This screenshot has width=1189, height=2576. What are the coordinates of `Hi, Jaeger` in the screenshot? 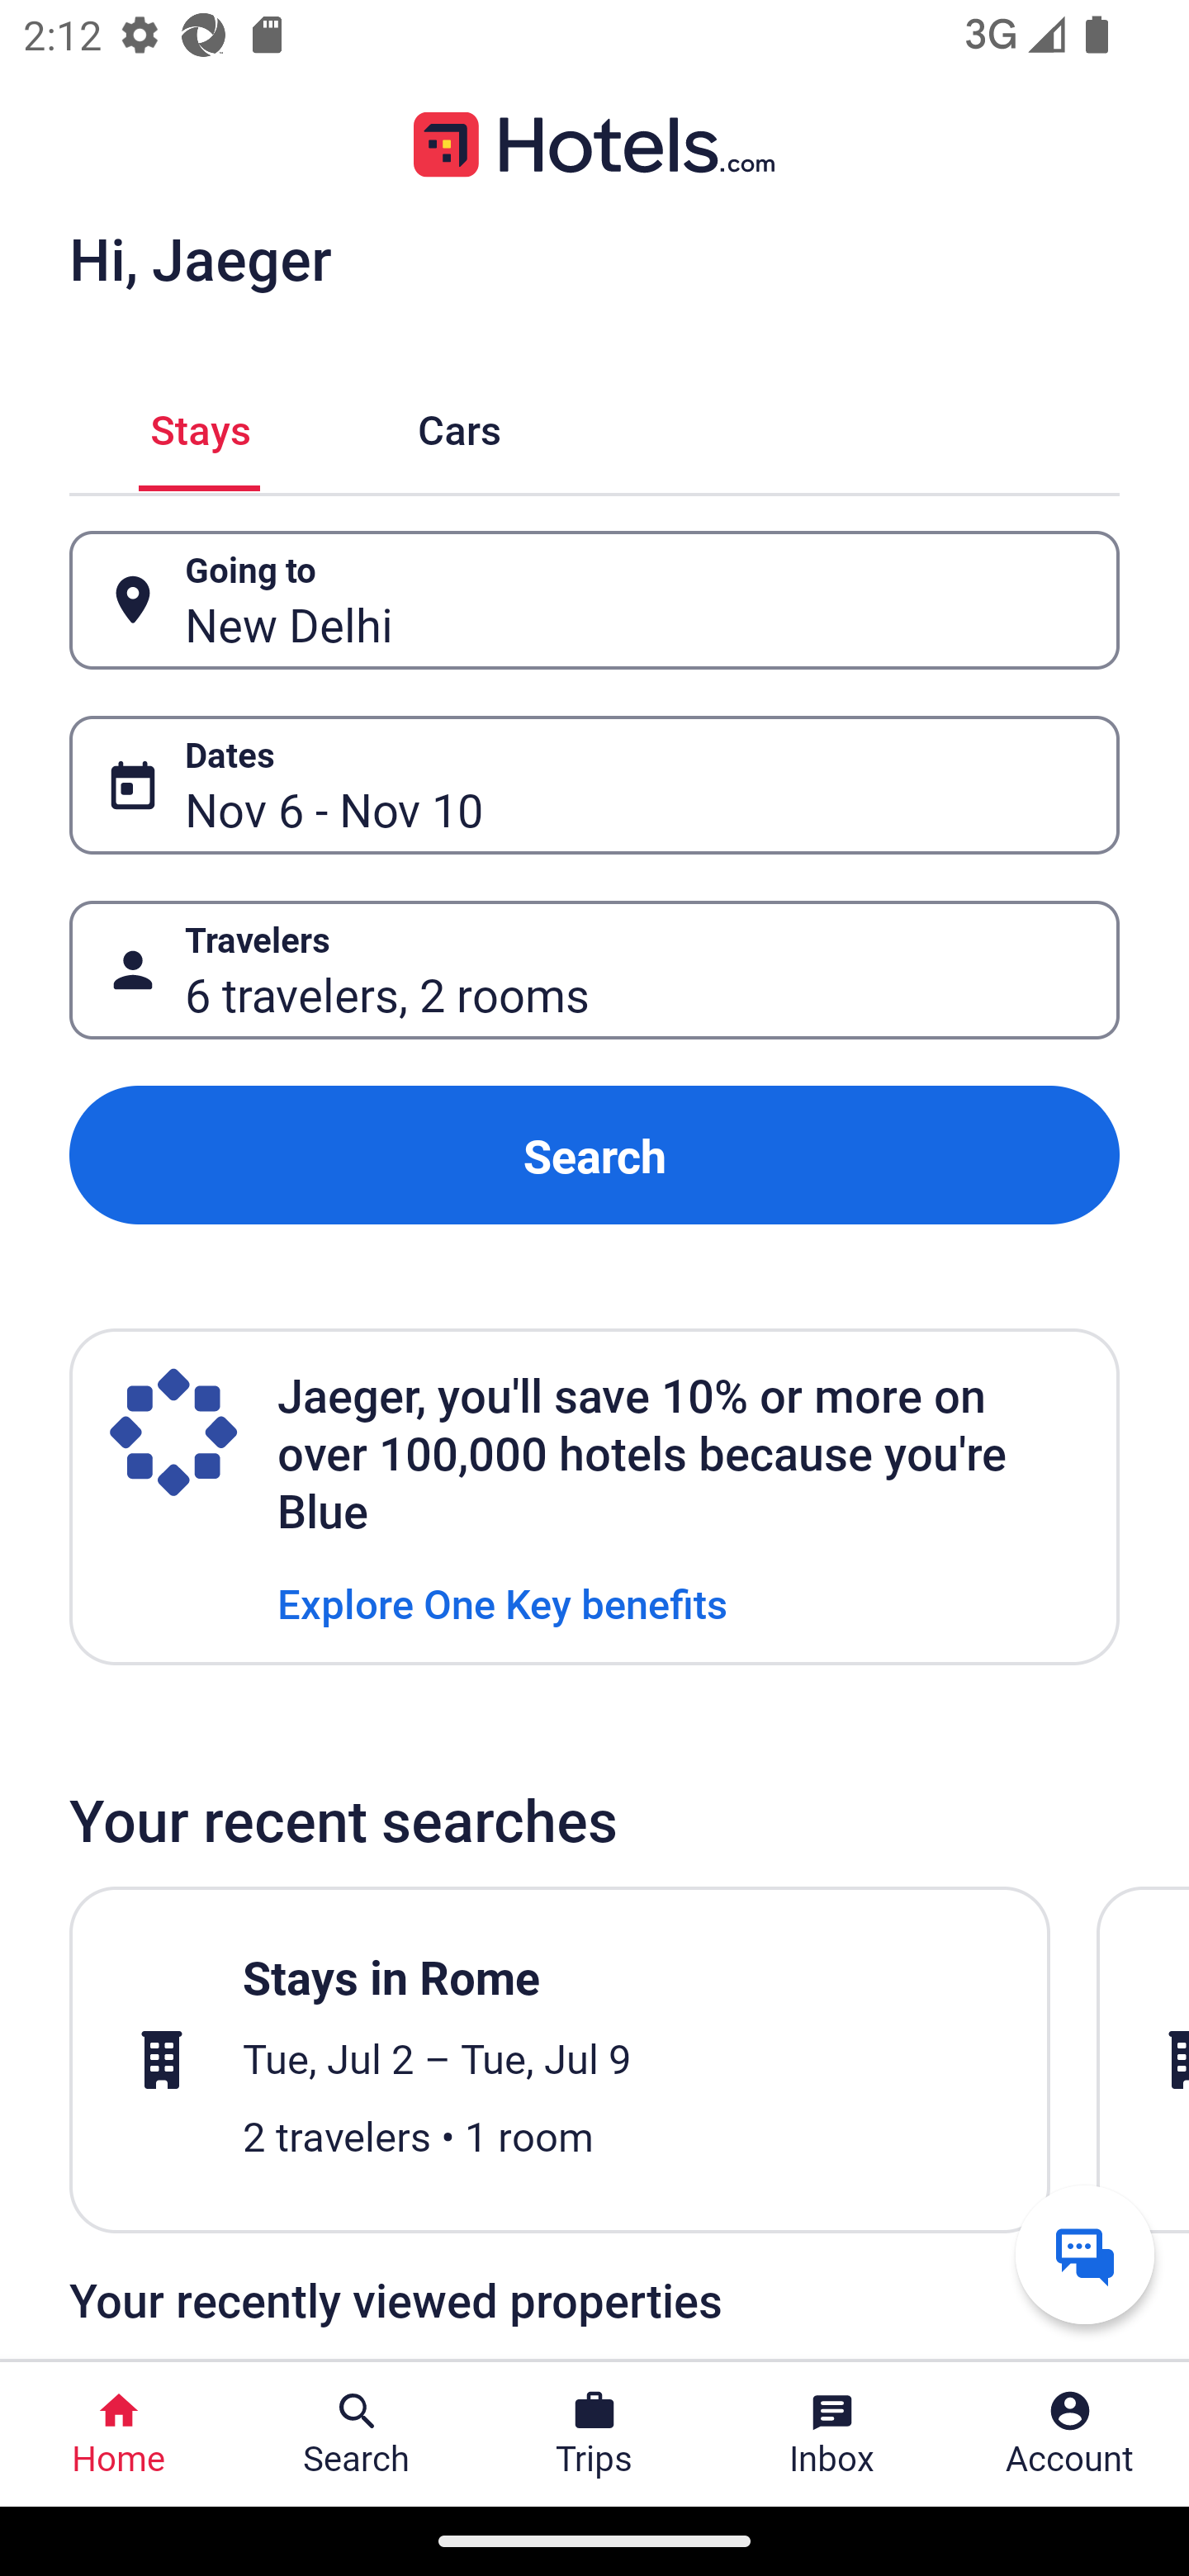 It's located at (200, 258).